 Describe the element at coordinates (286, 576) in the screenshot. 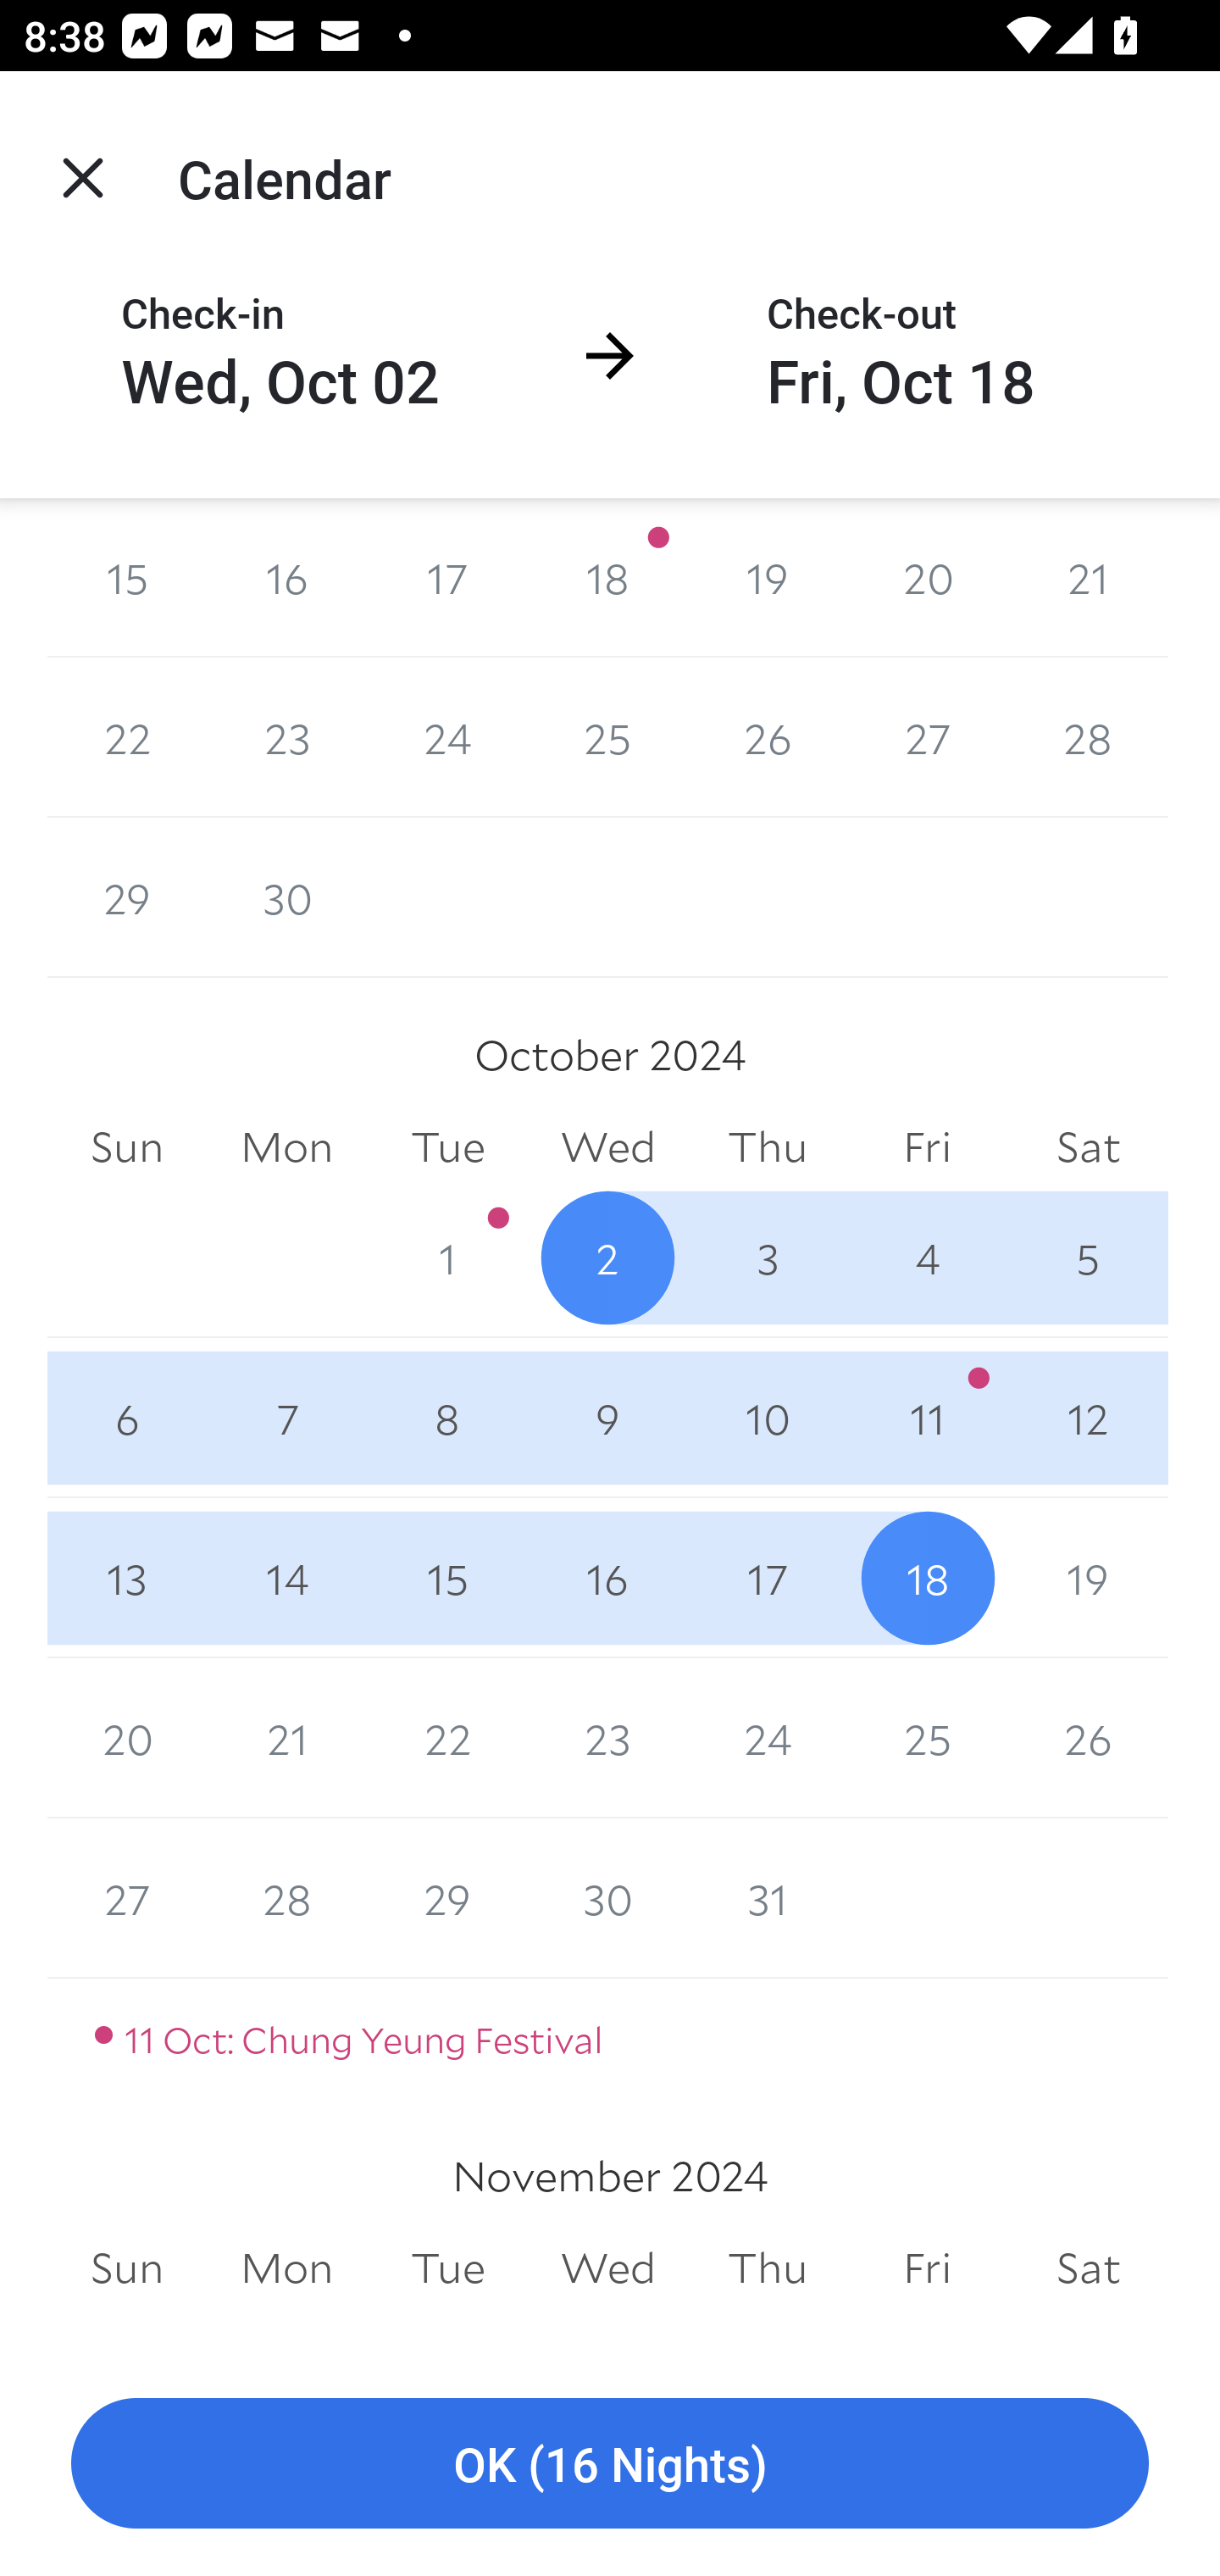

I see `16 16 September 2024` at that location.